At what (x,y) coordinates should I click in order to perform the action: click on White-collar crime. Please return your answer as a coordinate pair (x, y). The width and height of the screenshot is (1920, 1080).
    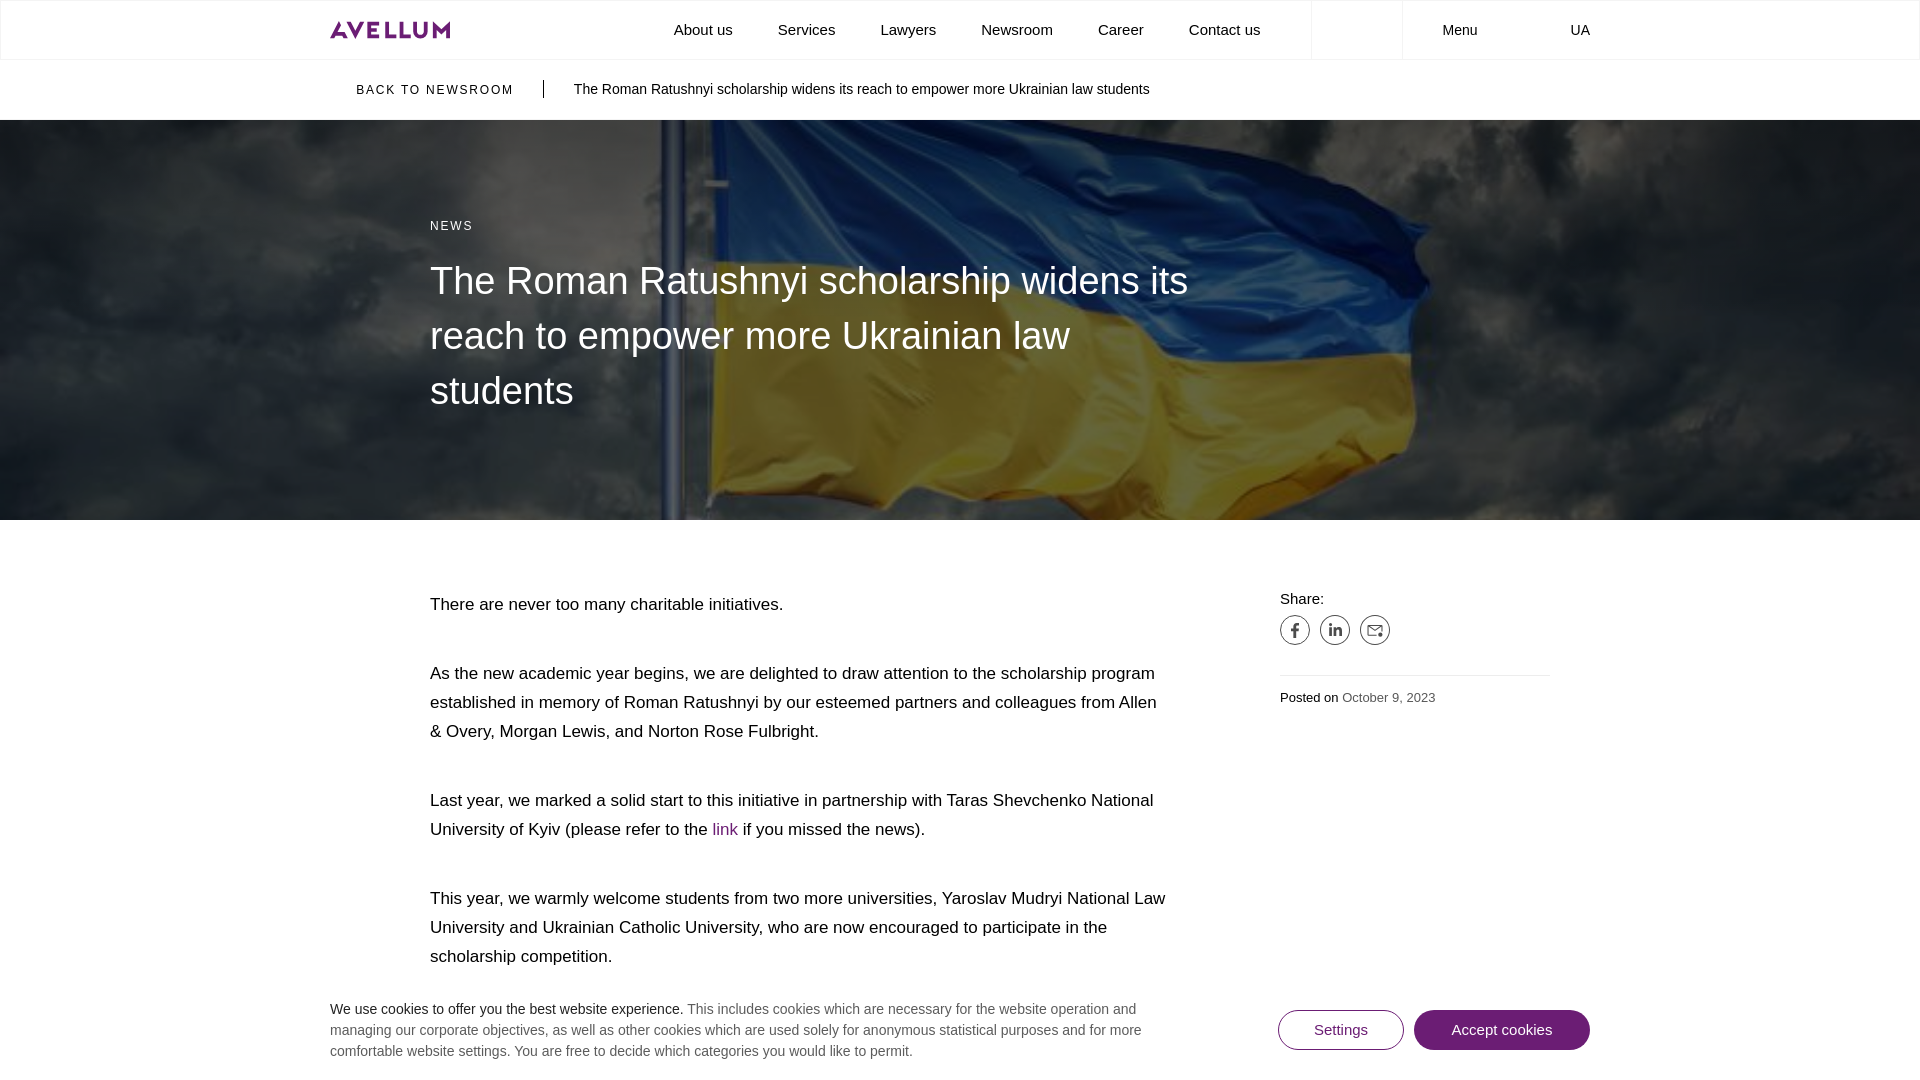
    Looking at the image, I should click on (452, 928).